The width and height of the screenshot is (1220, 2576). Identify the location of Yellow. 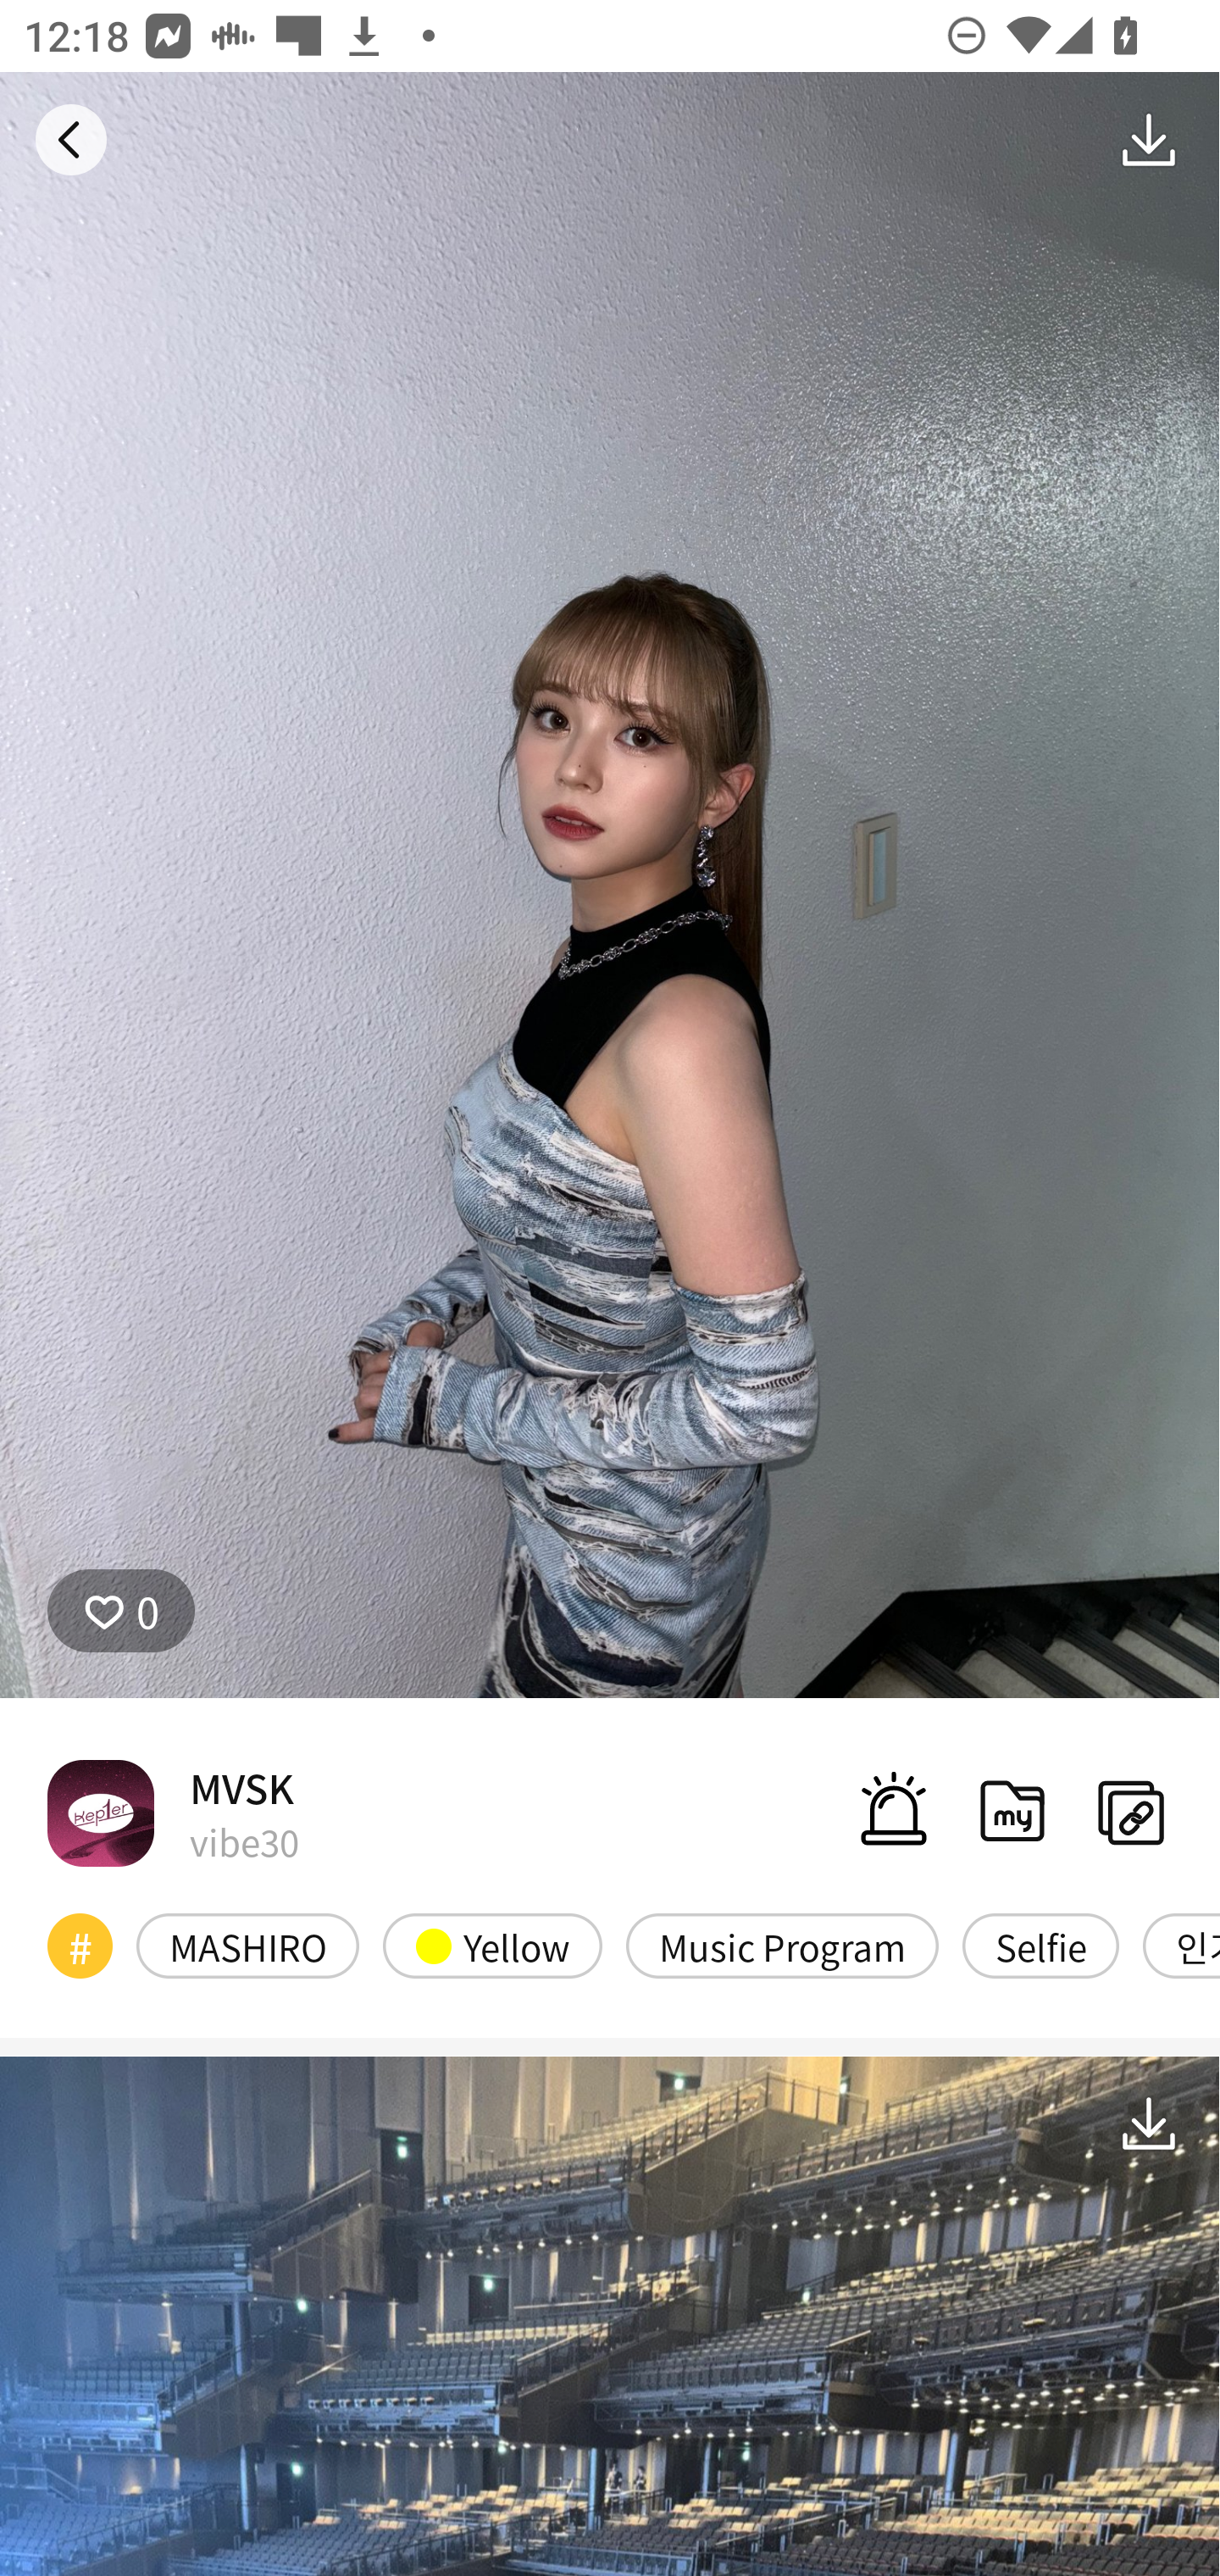
(493, 1946).